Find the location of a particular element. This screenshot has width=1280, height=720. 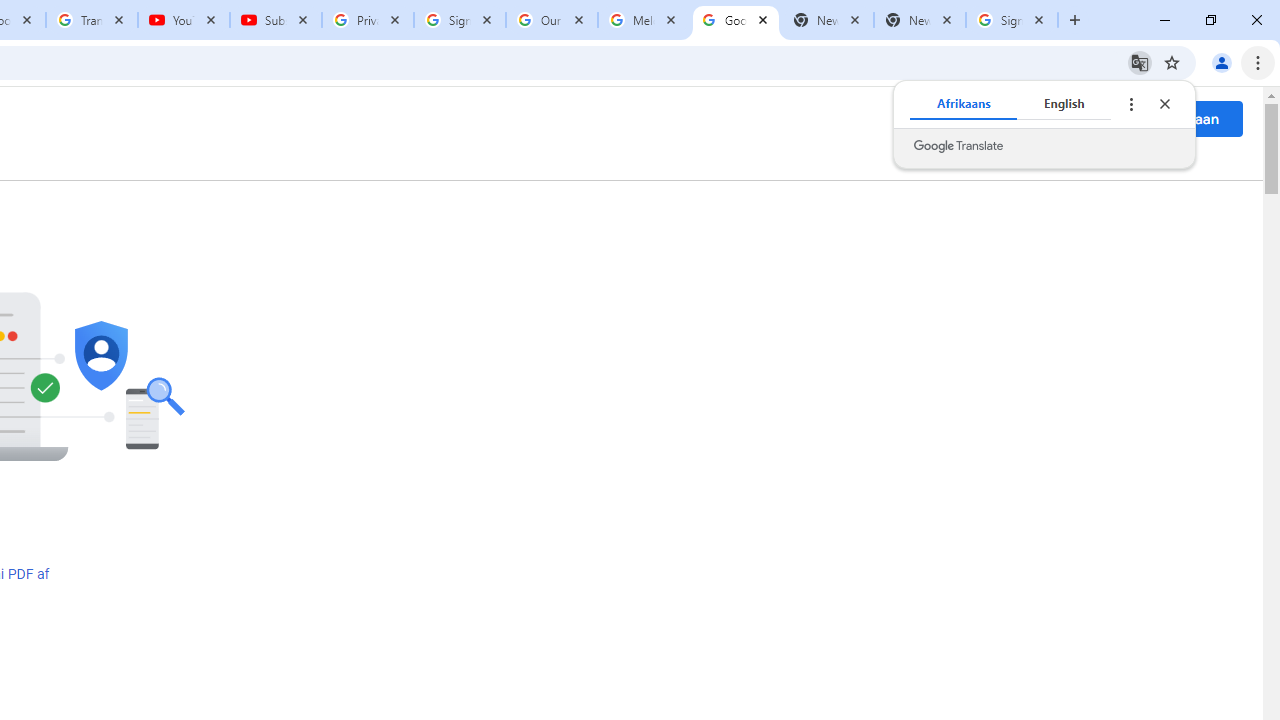

Translate this page is located at coordinates (1140, 62).